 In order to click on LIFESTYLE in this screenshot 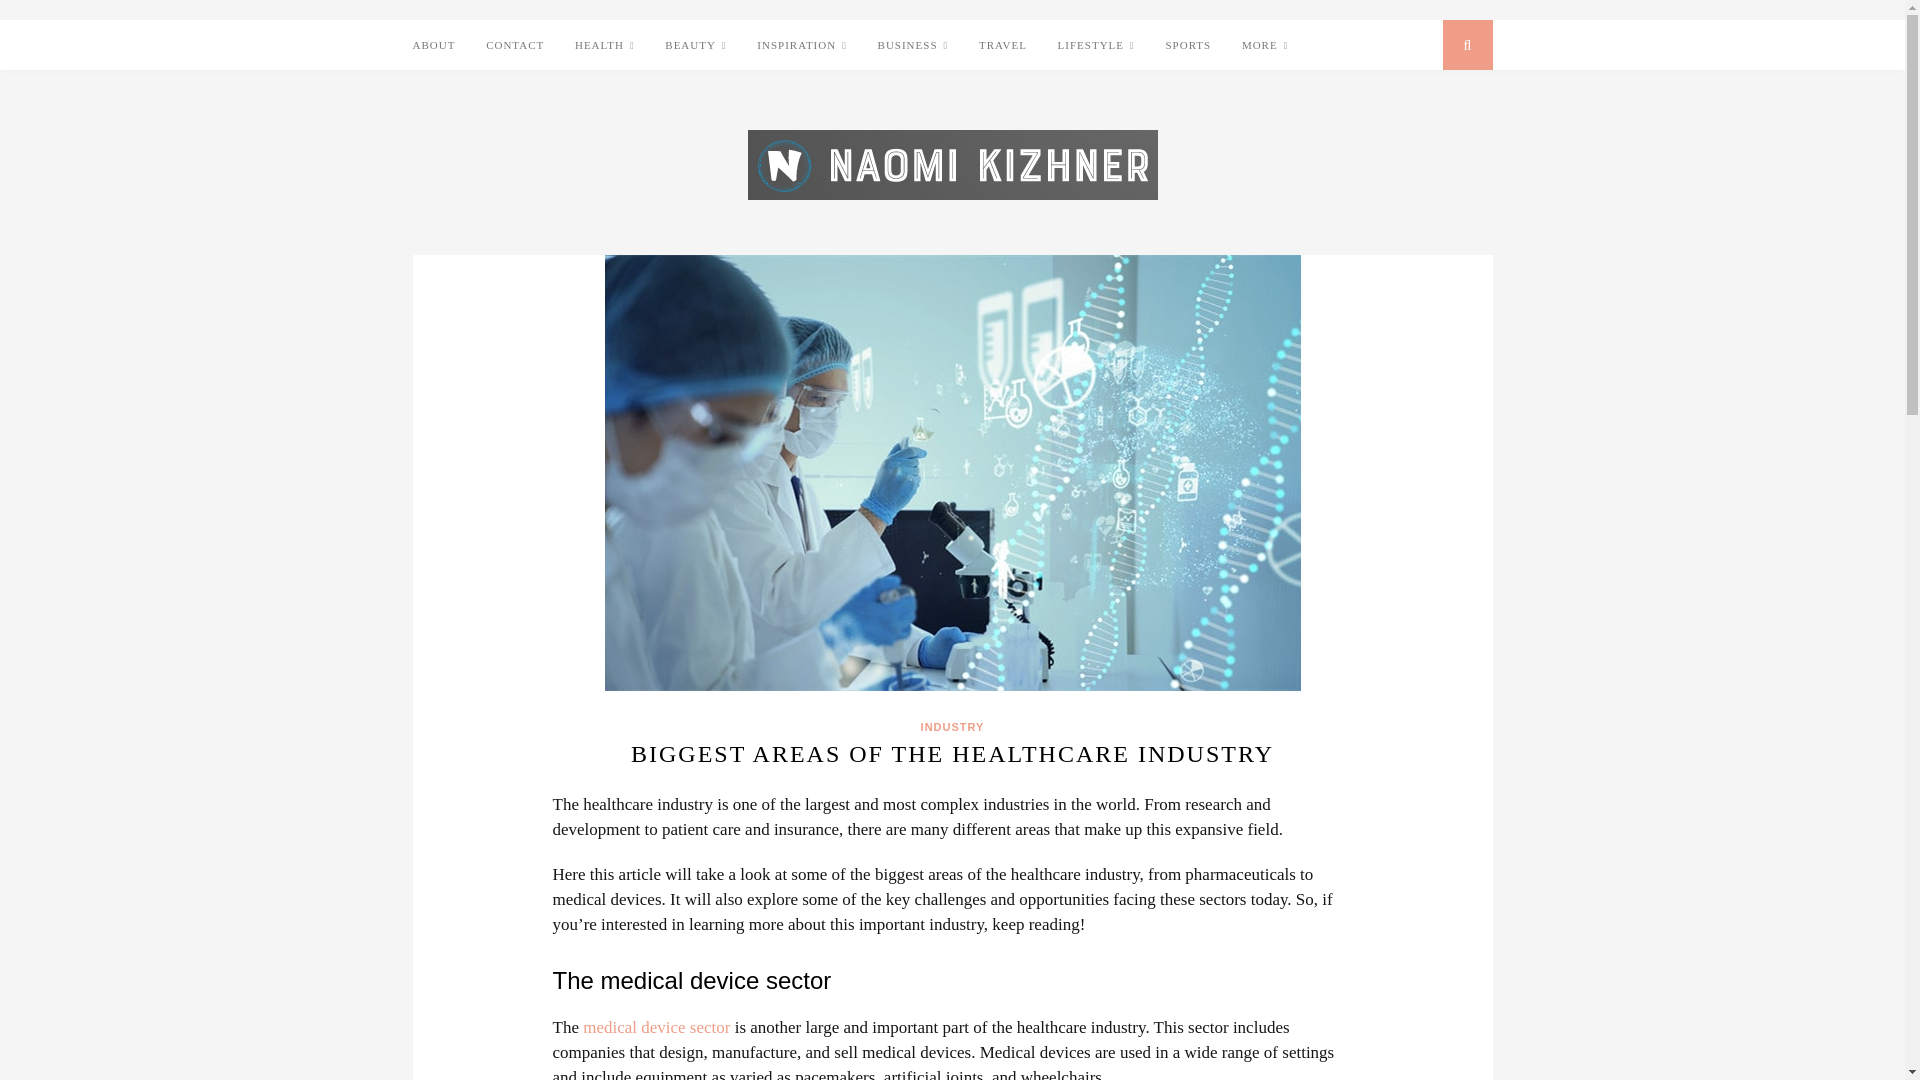, I will do `click(1096, 46)`.